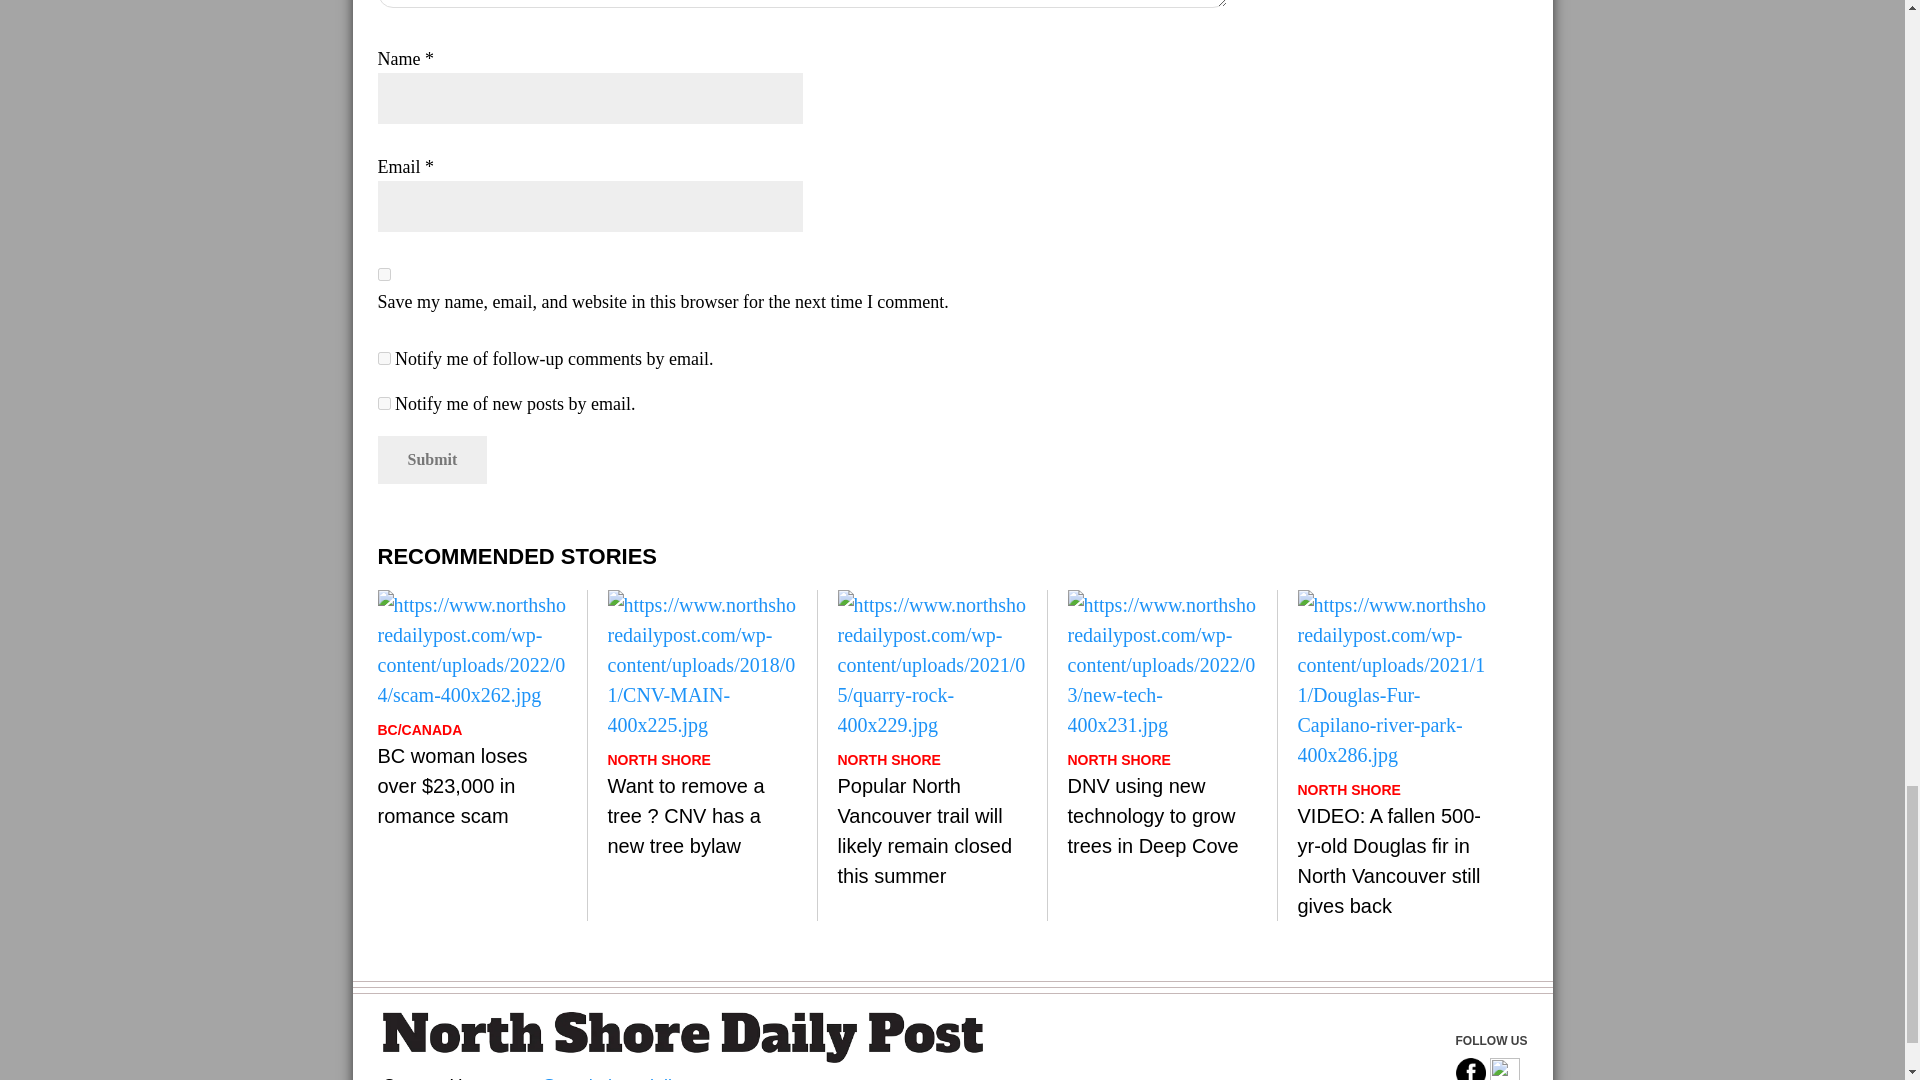  Describe the element at coordinates (384, 358) in the screenshot. I see `subscribe` at that location.